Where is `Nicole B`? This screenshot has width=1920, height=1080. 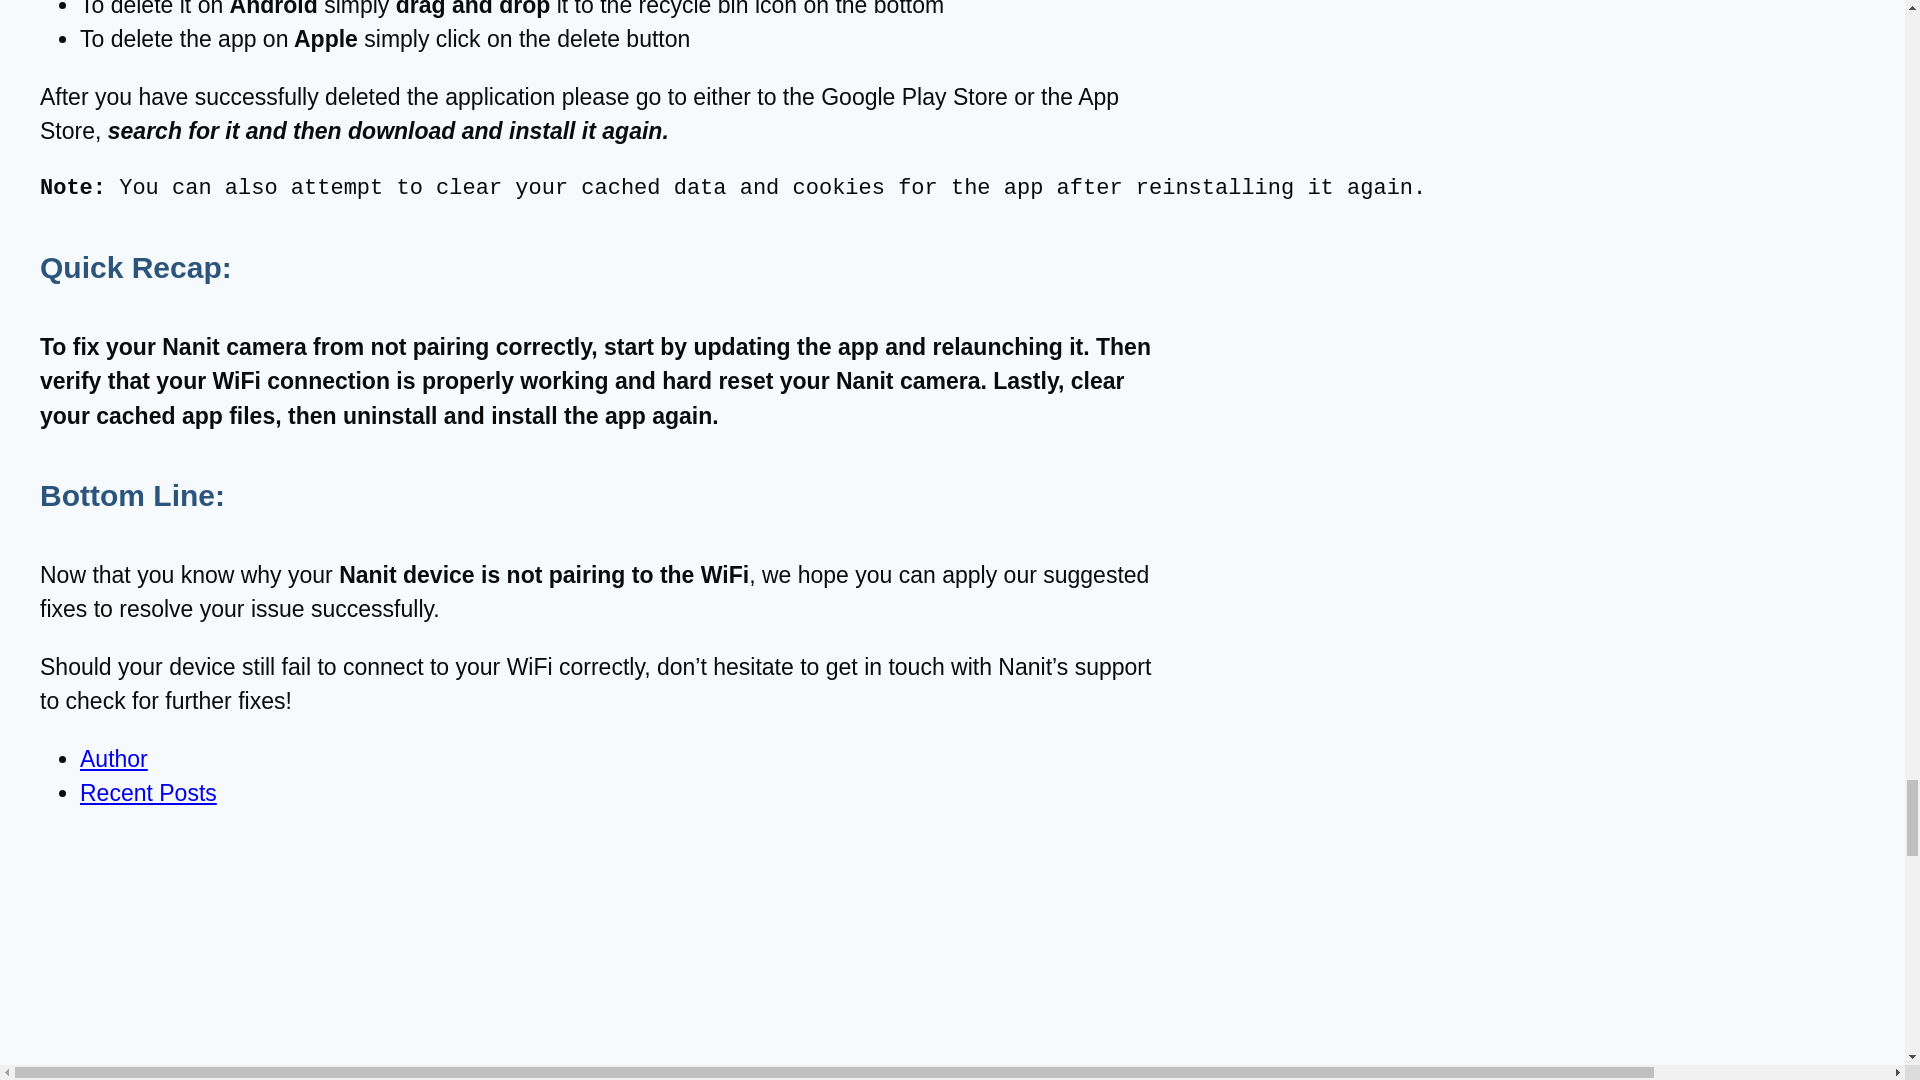 Nicole B is located at coordinates (164, 1071).